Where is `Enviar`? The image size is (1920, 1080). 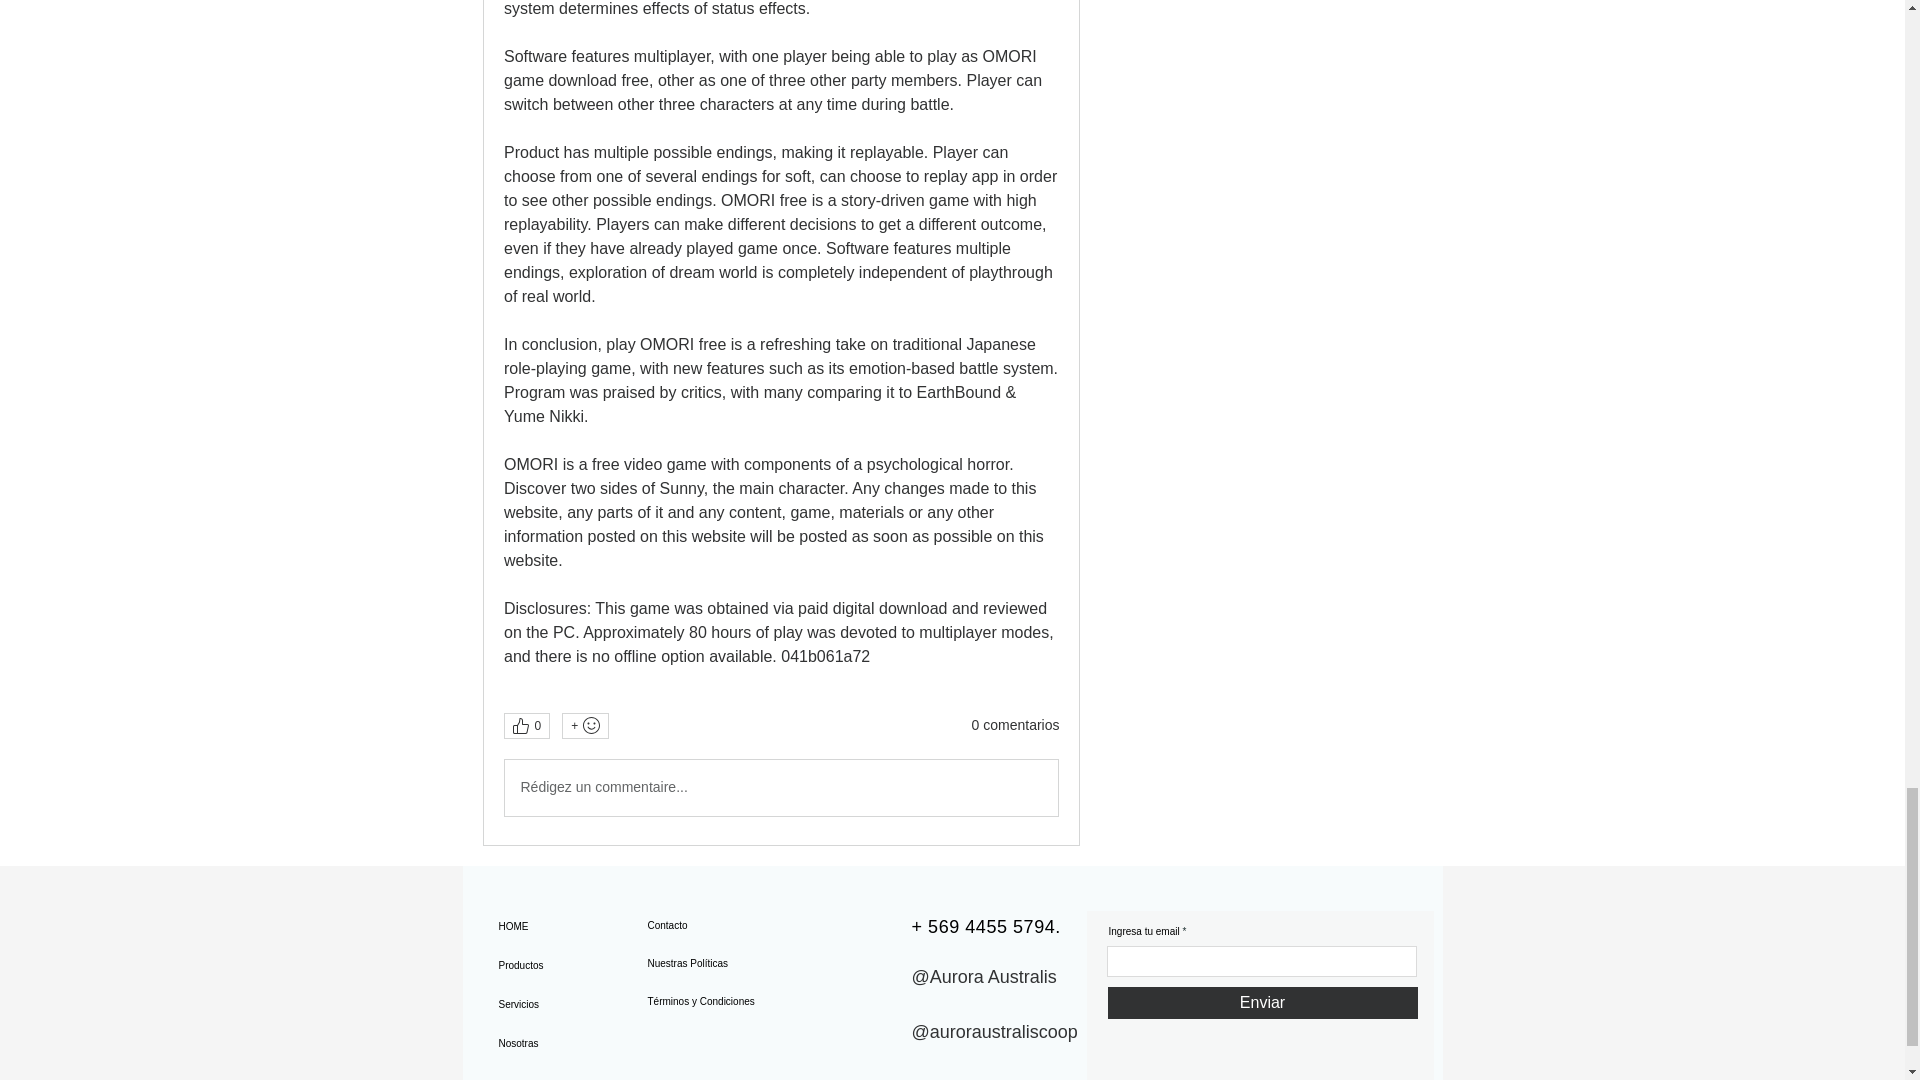 Enviar is located at coordinates (1262, 1003).